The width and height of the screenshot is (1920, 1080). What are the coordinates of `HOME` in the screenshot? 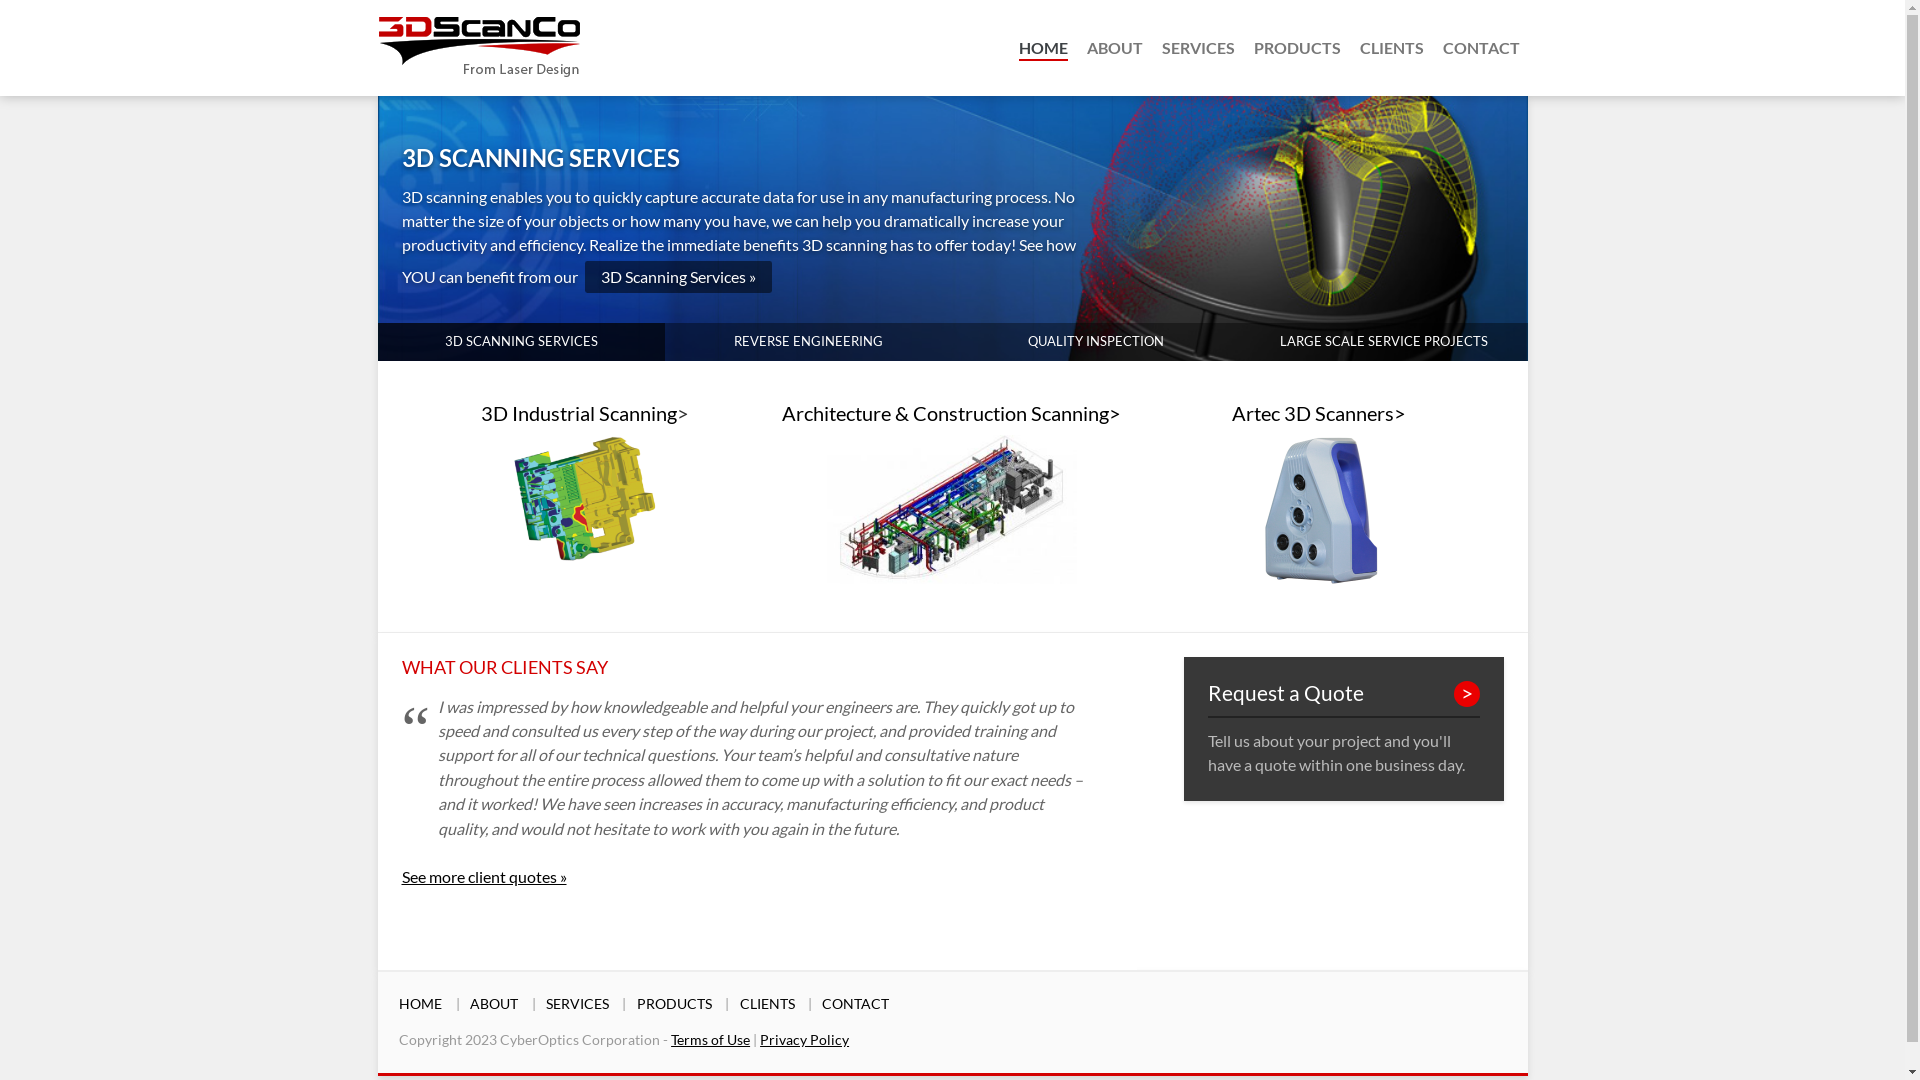 It's located at (420, 1004).